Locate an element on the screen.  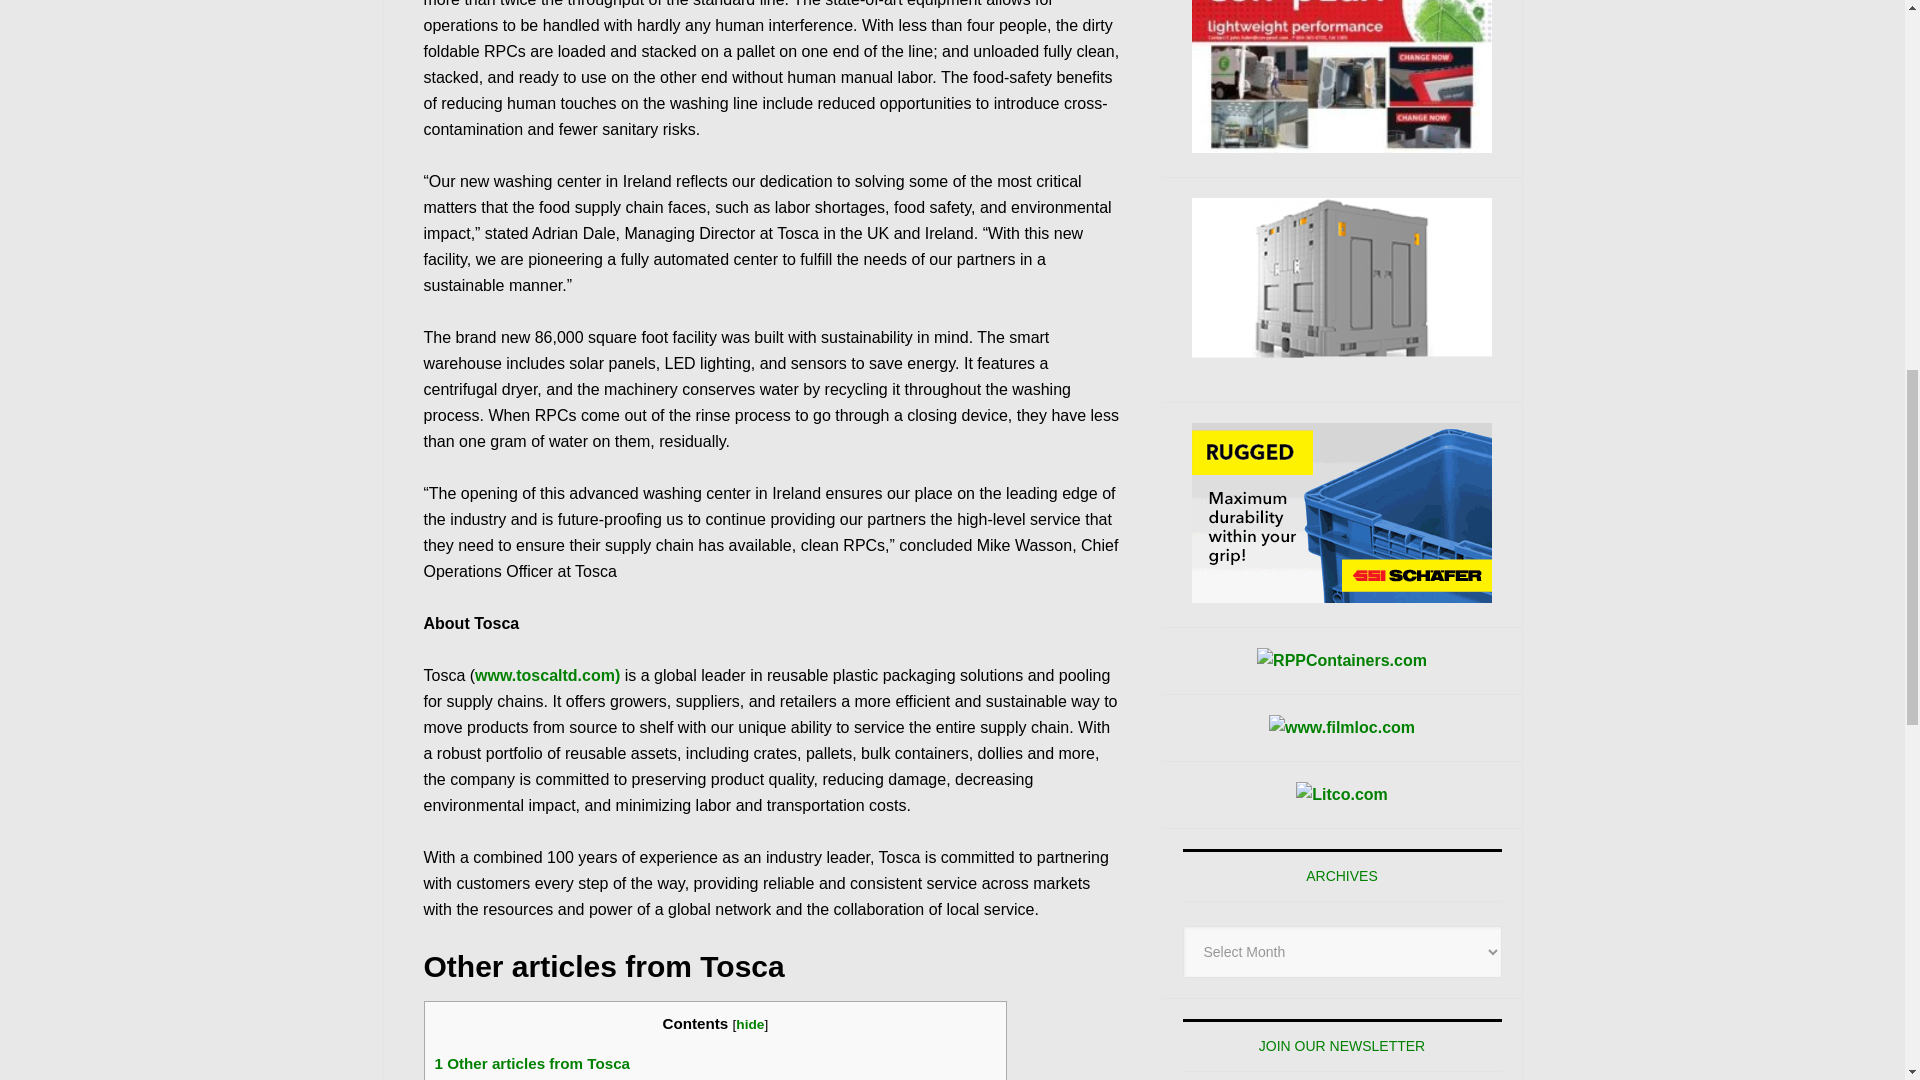
RPPContainers.com is located at coordinates (1342, 660).